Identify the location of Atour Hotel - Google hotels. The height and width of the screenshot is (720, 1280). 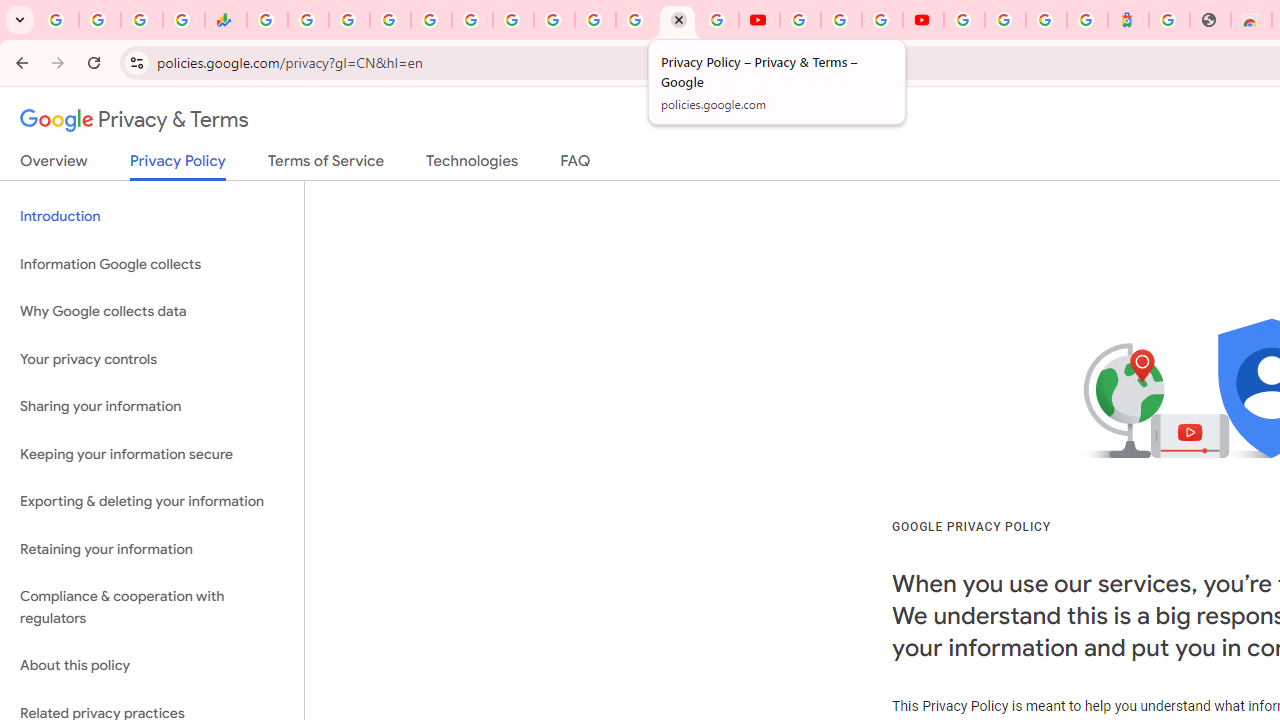
(1128, 20).